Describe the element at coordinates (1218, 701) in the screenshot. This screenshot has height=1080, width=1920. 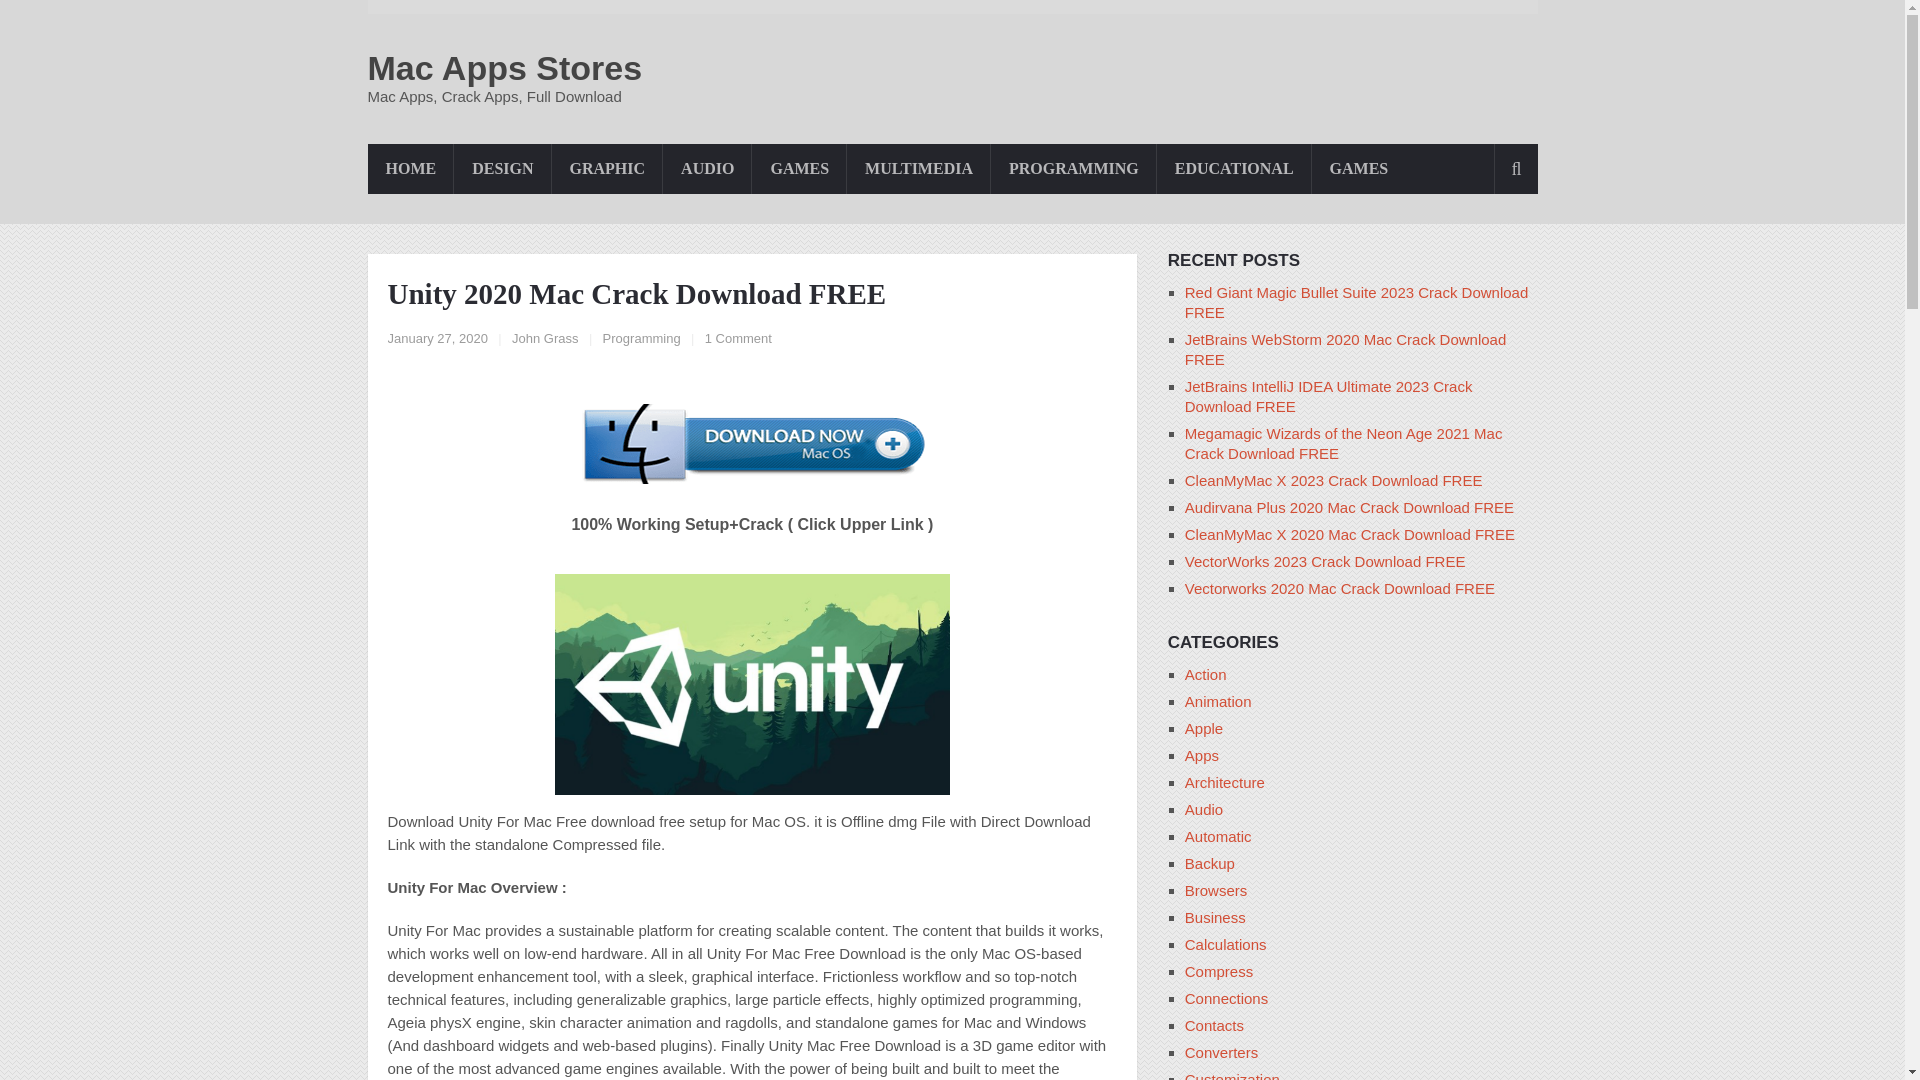
I see `Animation` at that location.